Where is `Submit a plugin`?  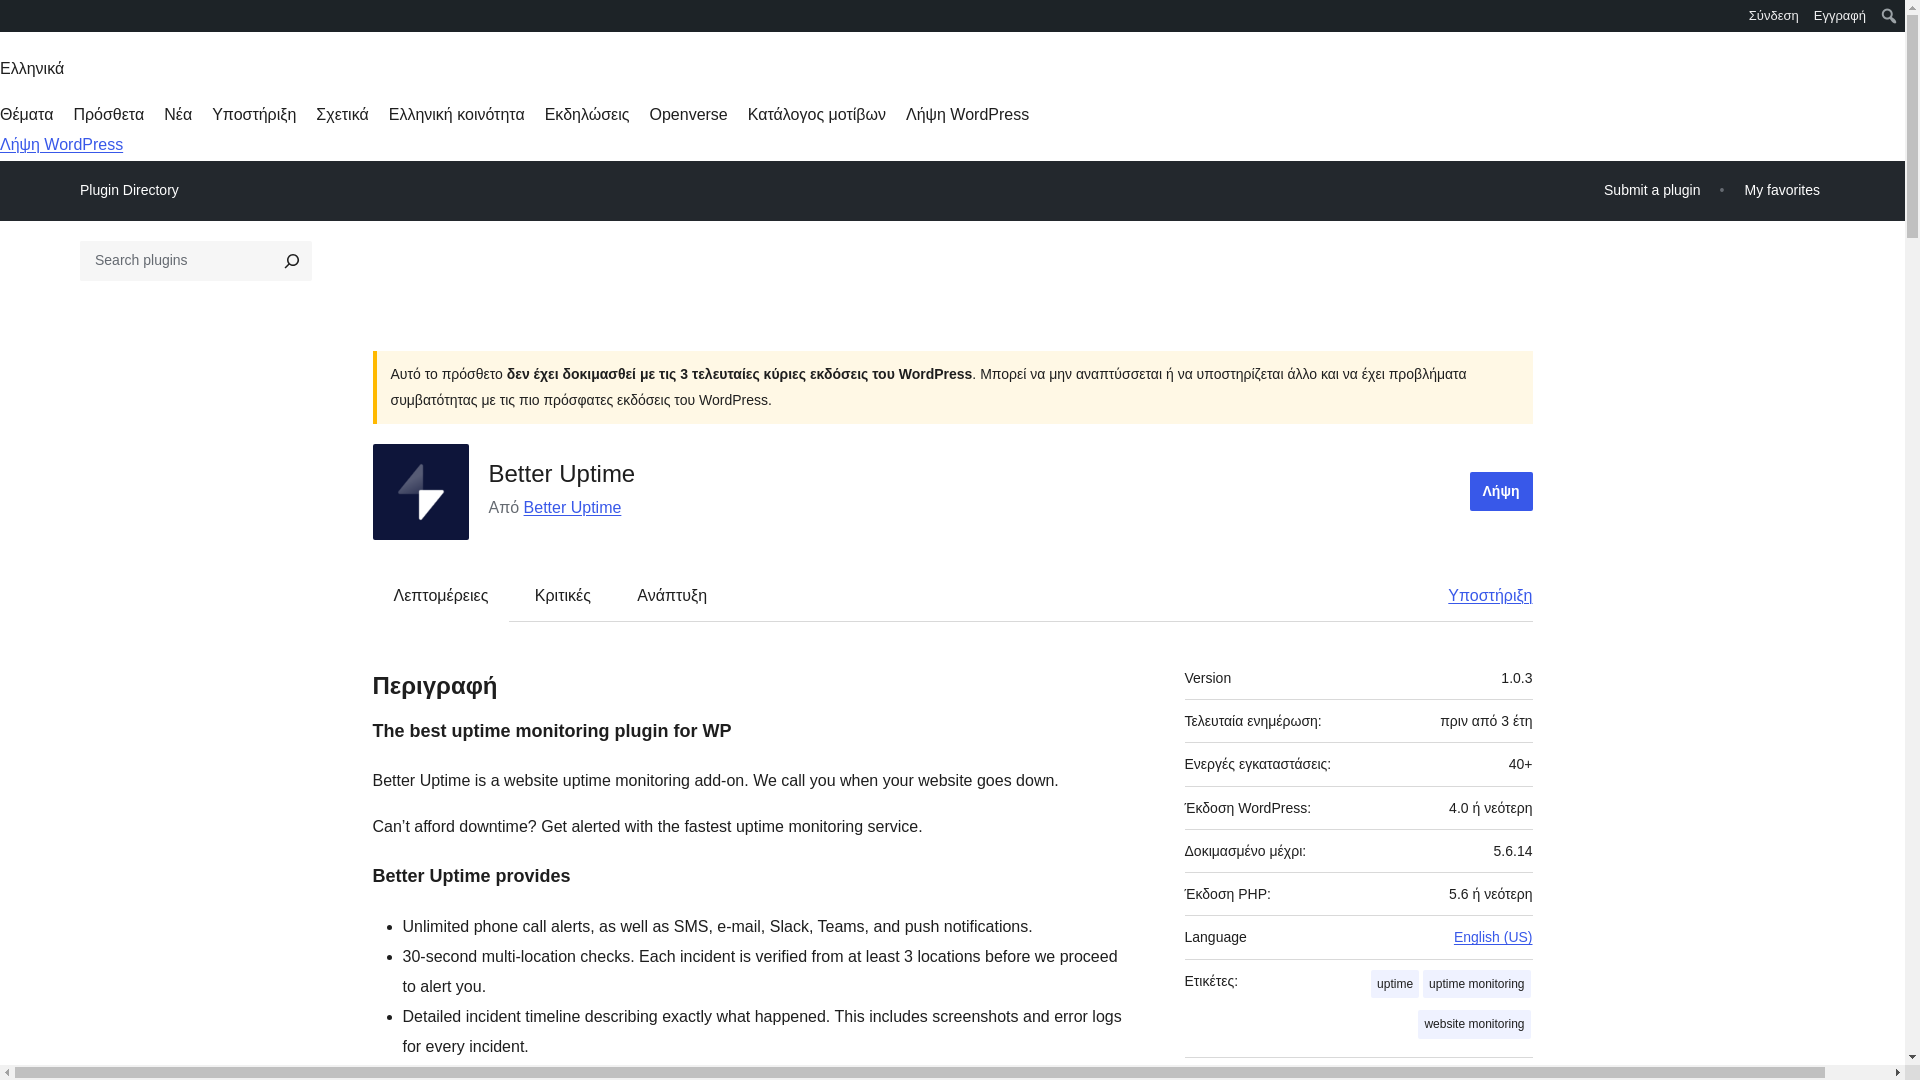 Submit a plugin is located at coordinates (1652, 190).